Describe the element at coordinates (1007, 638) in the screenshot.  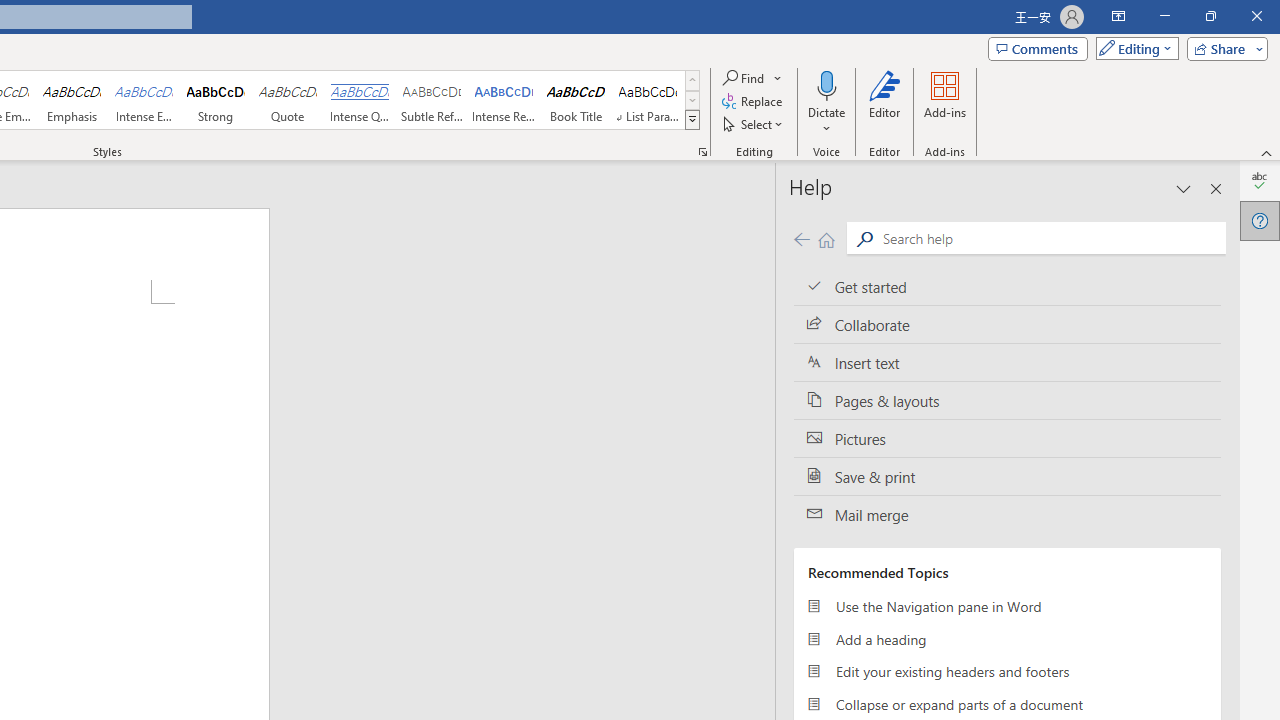
I see `Add a heading` at that location.